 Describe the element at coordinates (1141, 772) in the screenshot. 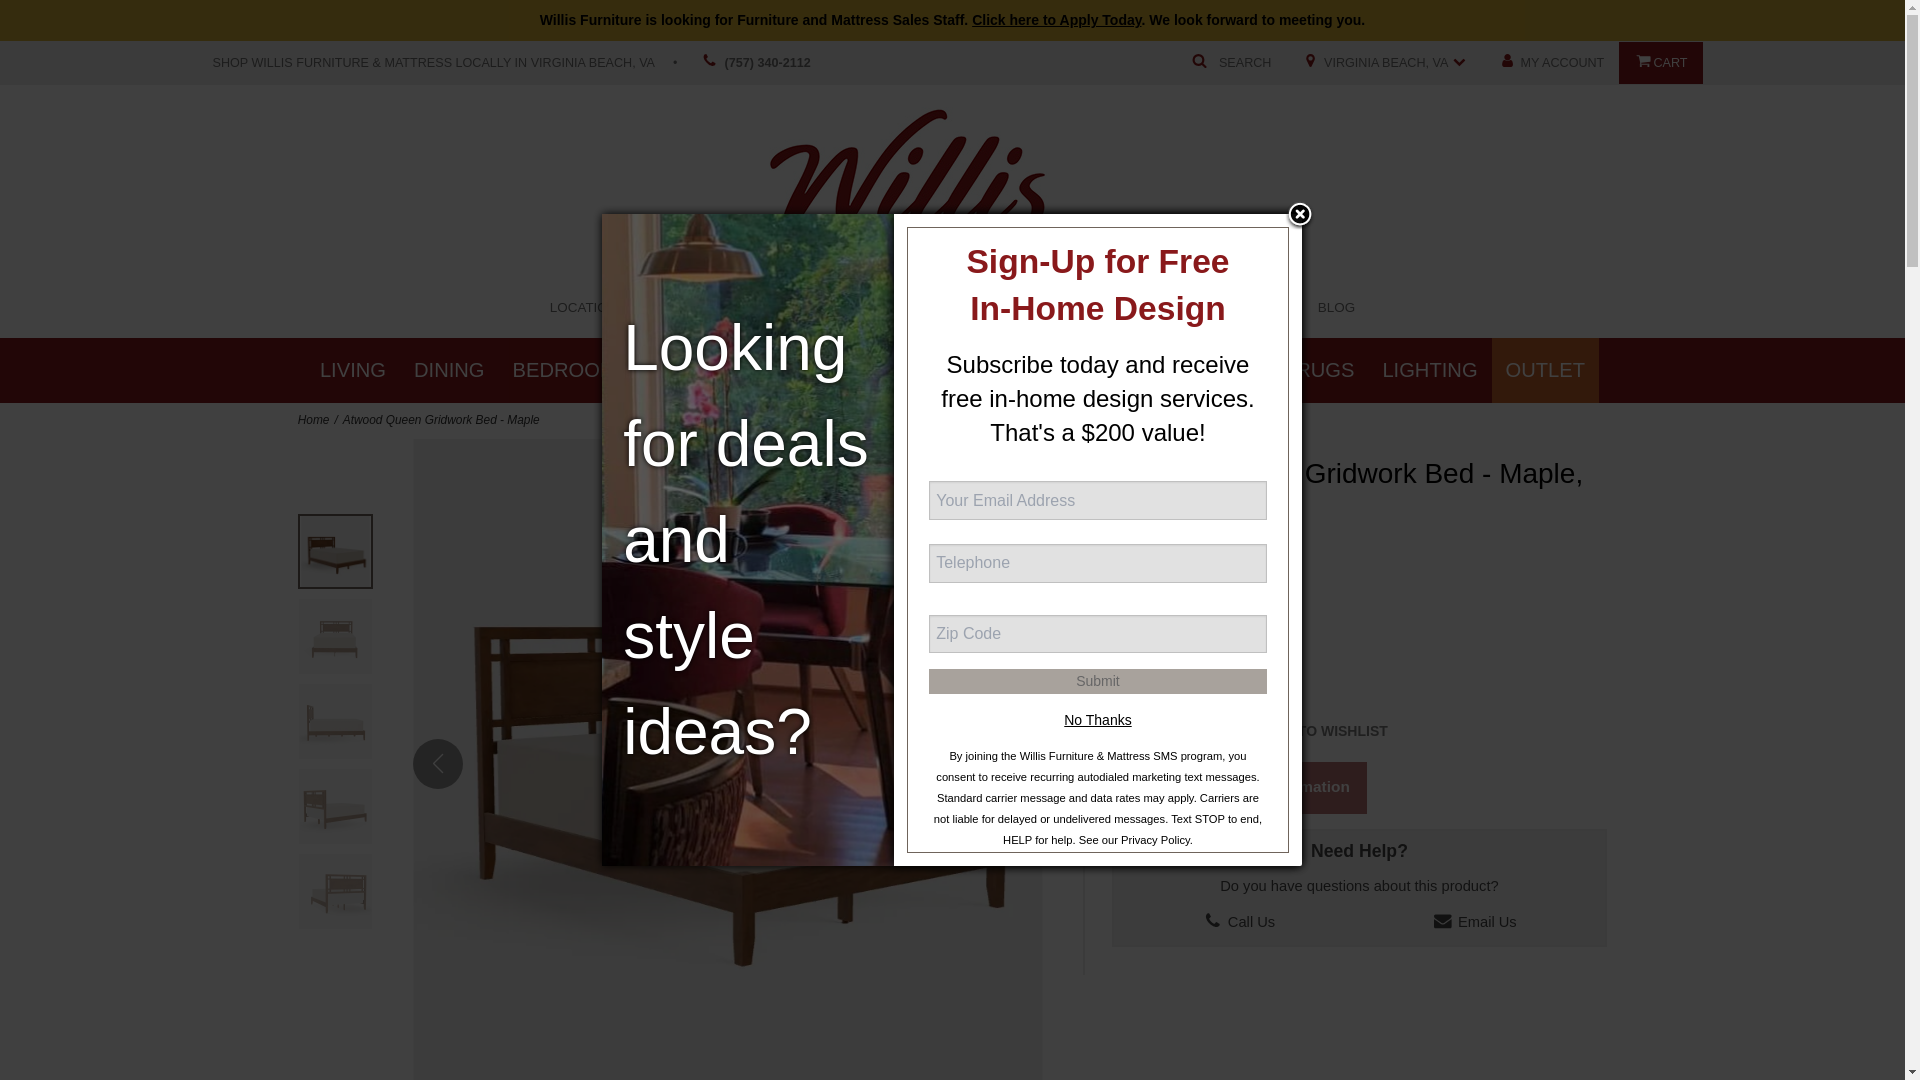

I see `Pin This` at that location.